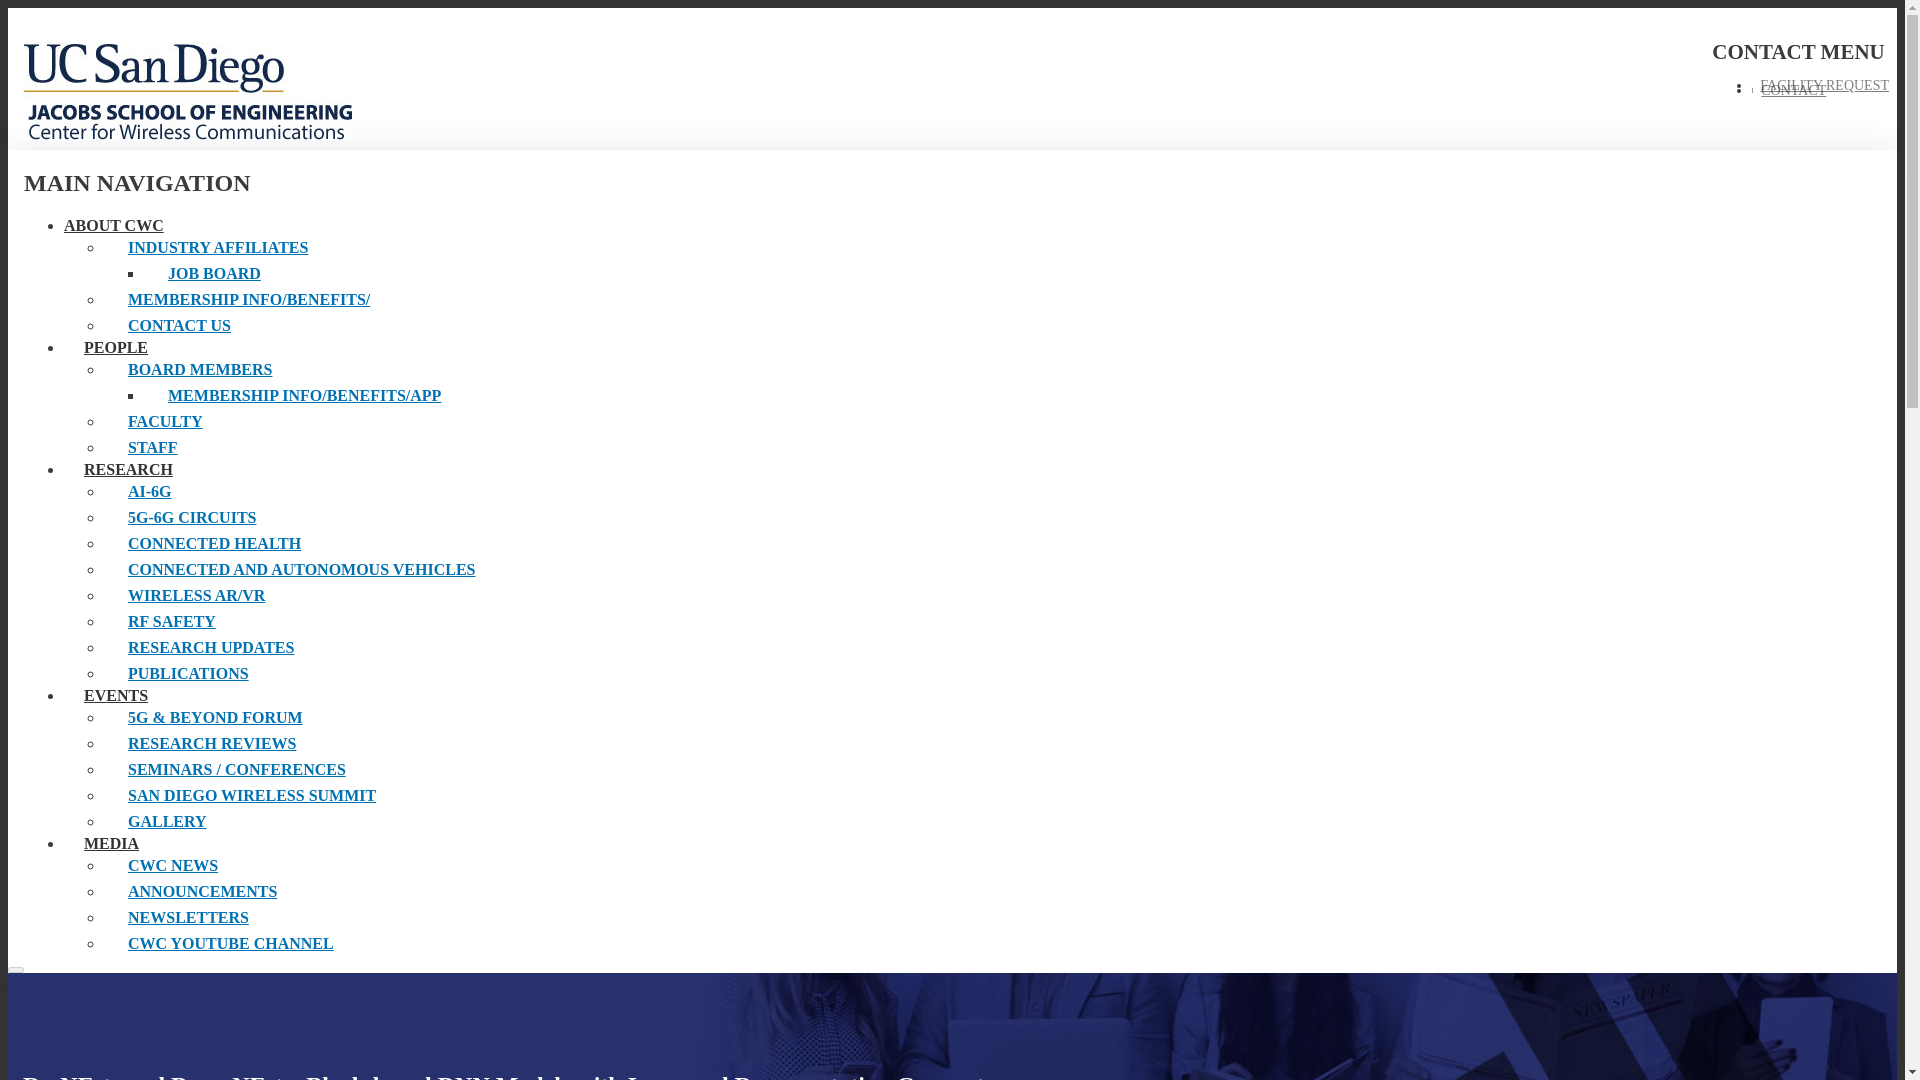 The width and height of the screenshot is (1920, 1080). Describe the element at coordinates (301, 422) in the screenshot. I see `FACULTY` at that location.